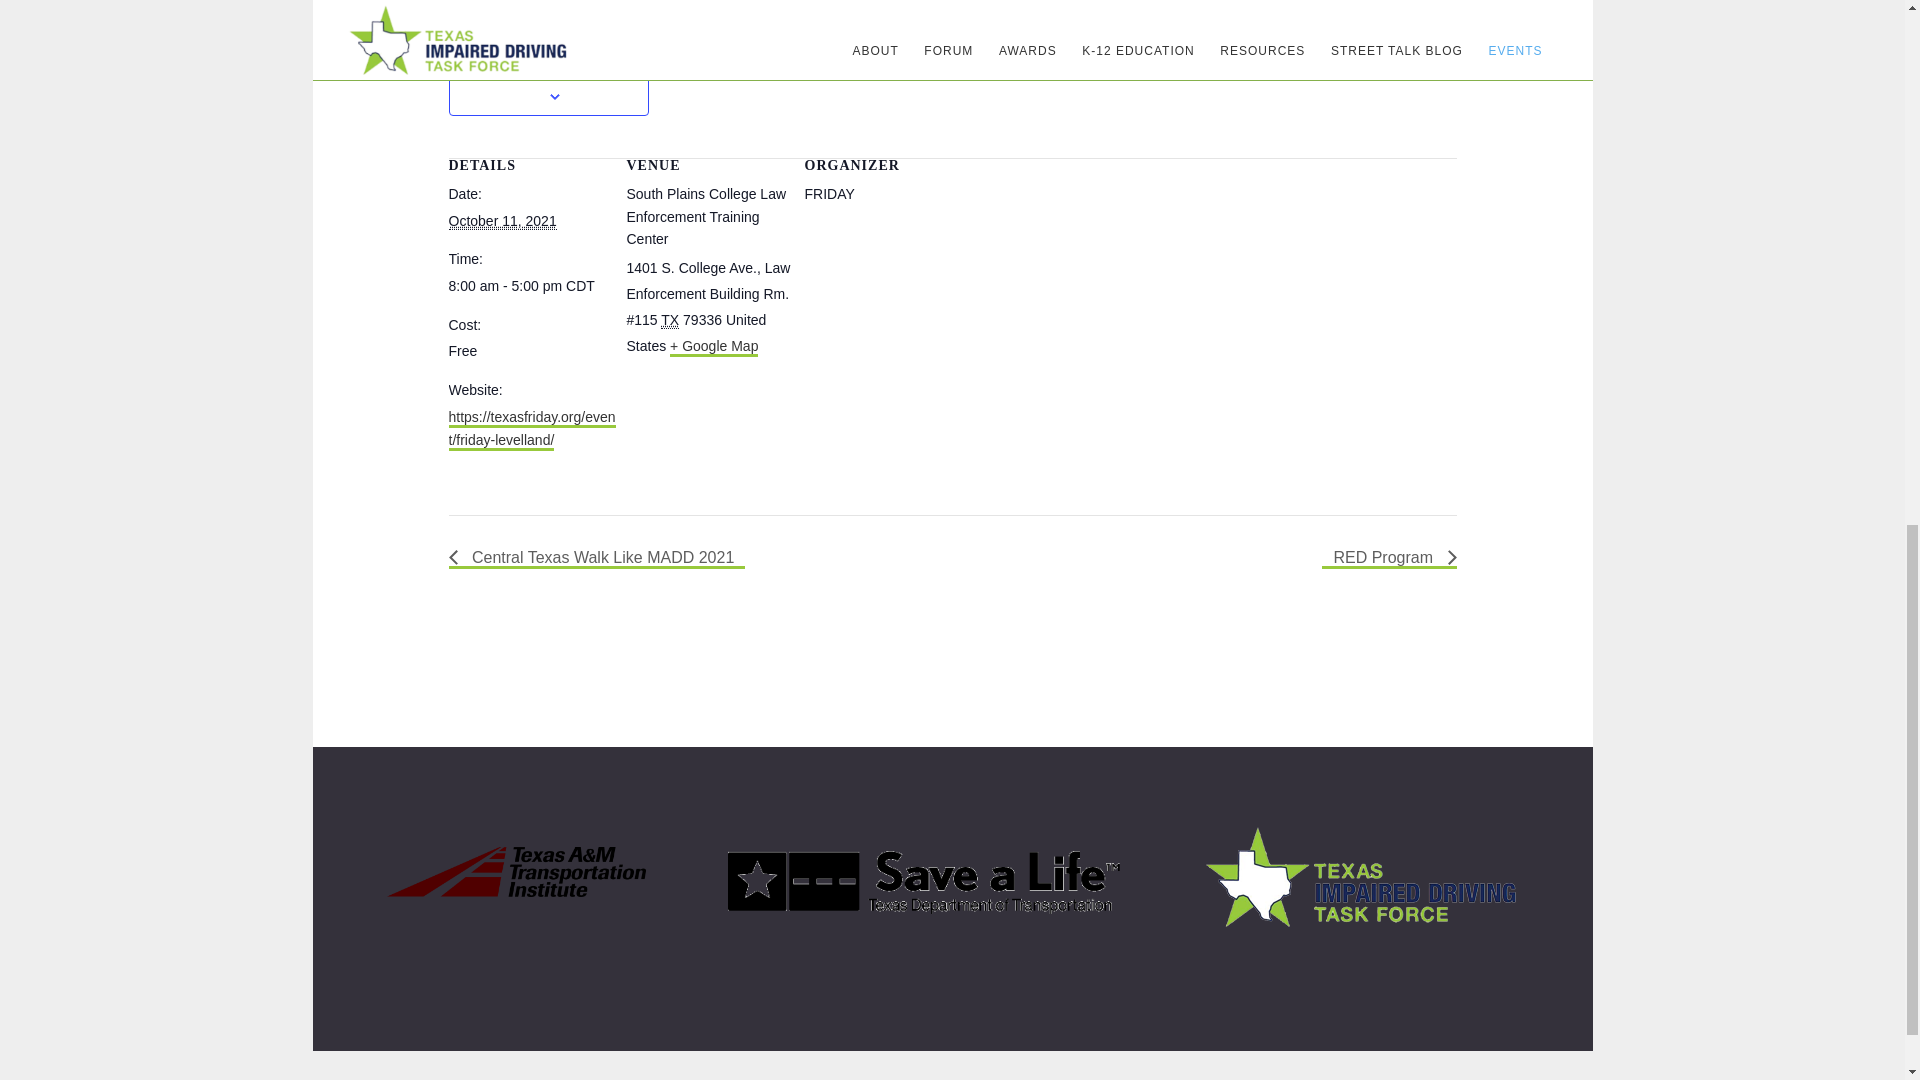 The image size is (1920, 1080). Describe the element at coordinates (596, 558) in the screenshot. I see `Central Texas Walk Like MADD 2021` at that location.